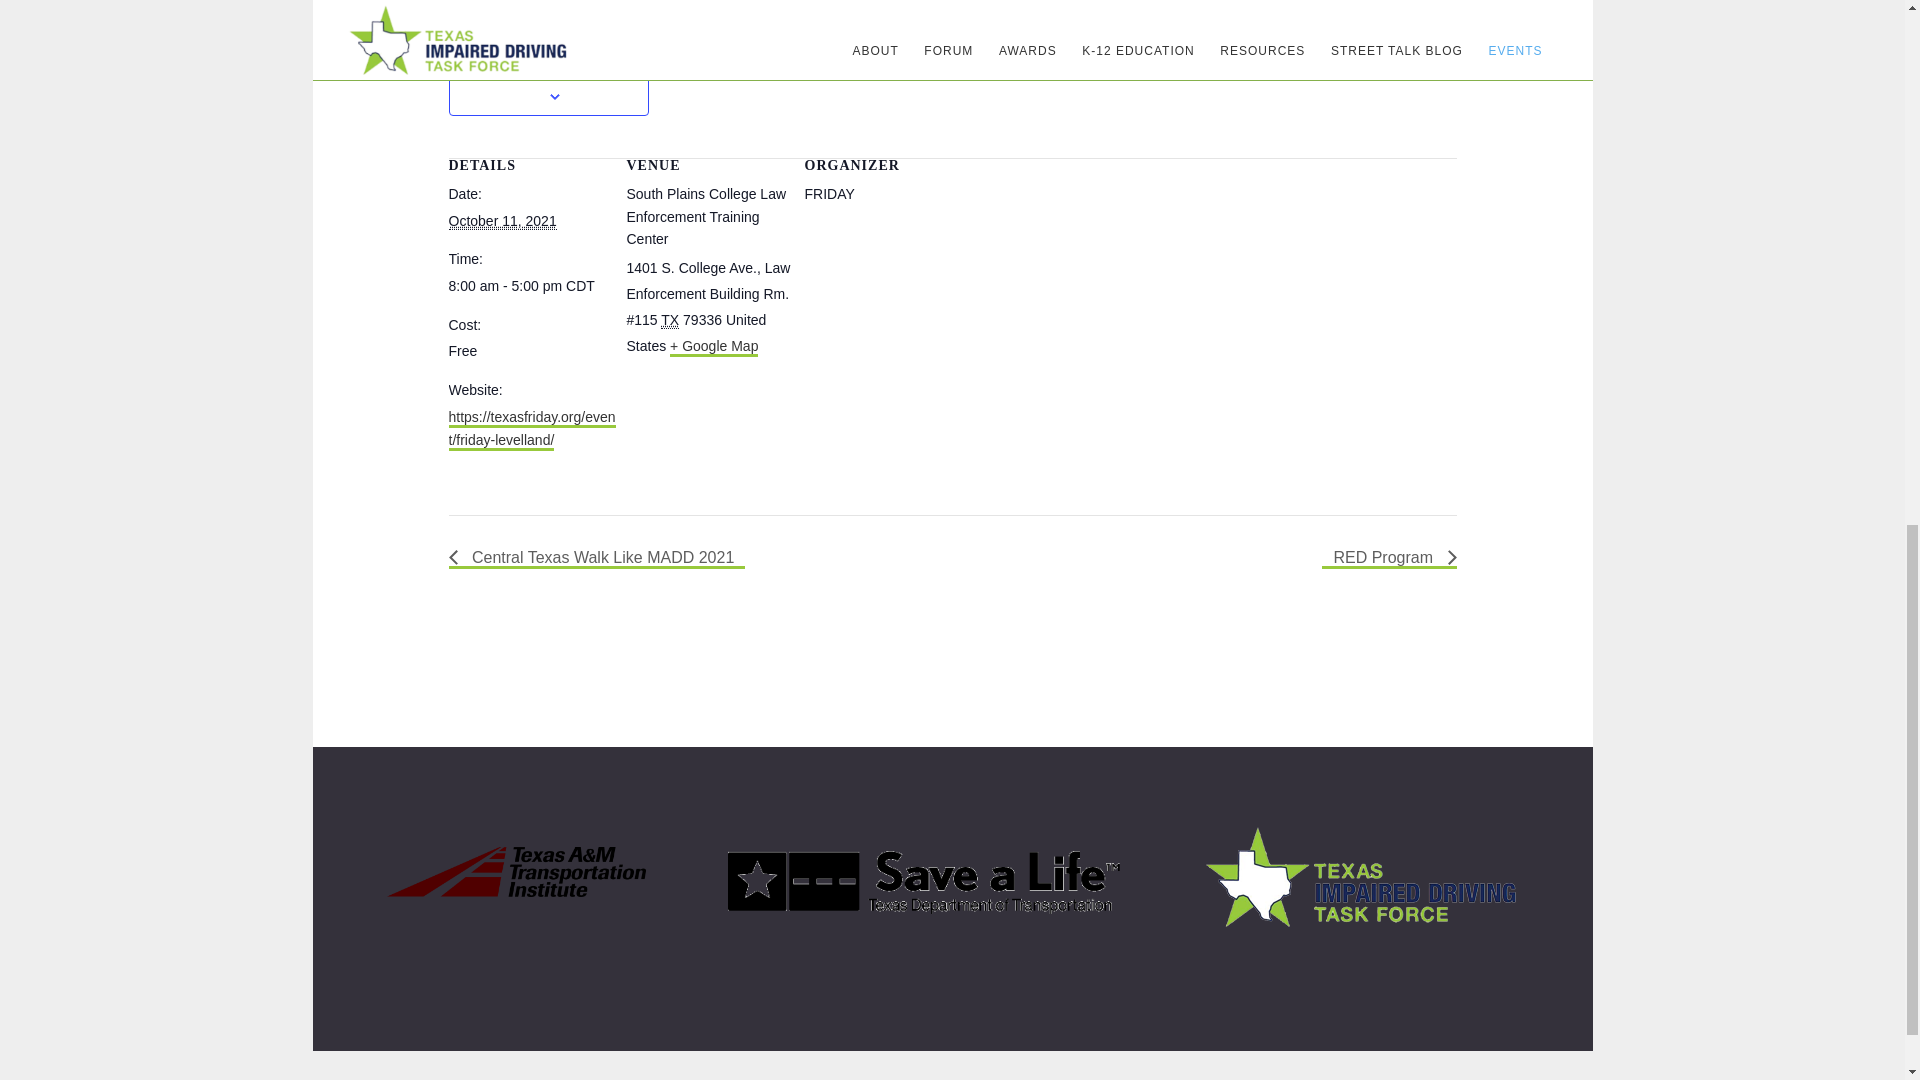 The image size is (1920, 1080). Describe the element at coordinates (596, 558) in the screenshot. I see `Central Texas Walk Like MADD 2021` at that location.